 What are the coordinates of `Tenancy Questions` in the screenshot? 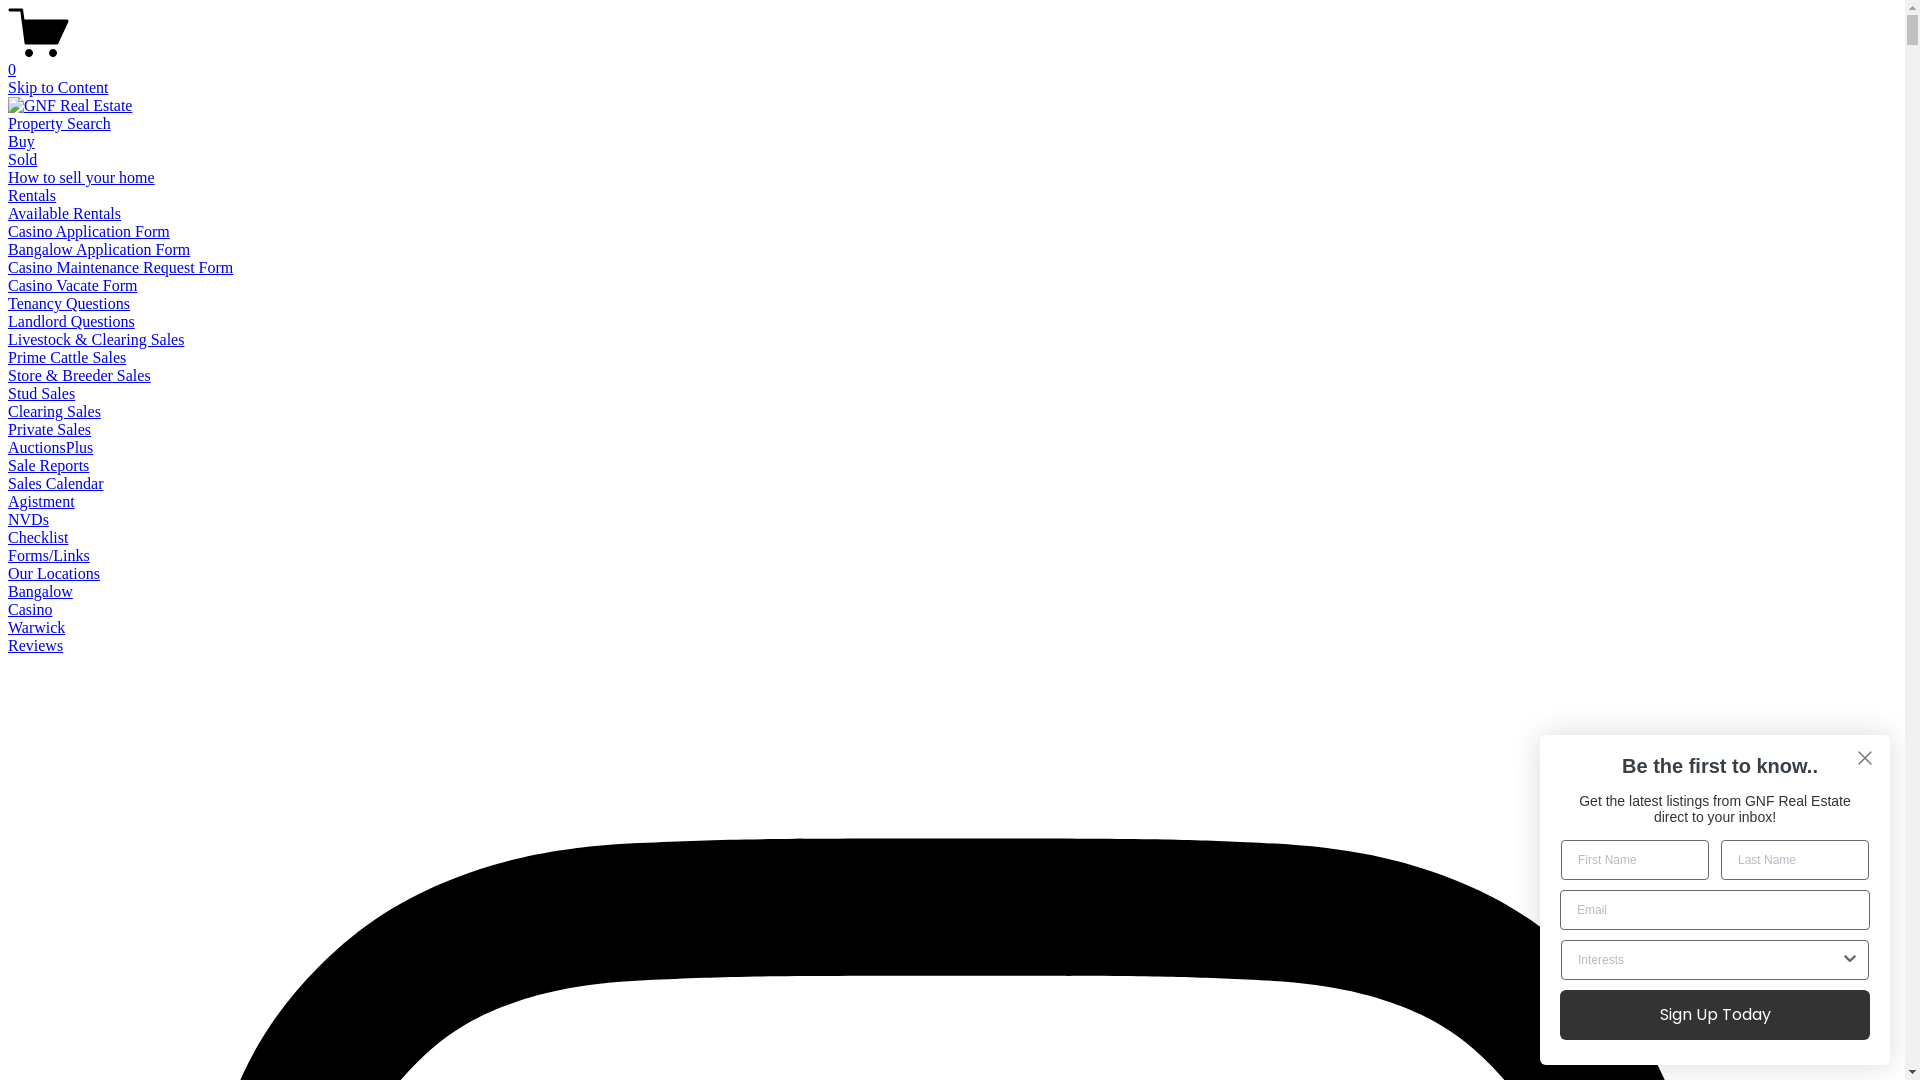 It's located at (69, 303).